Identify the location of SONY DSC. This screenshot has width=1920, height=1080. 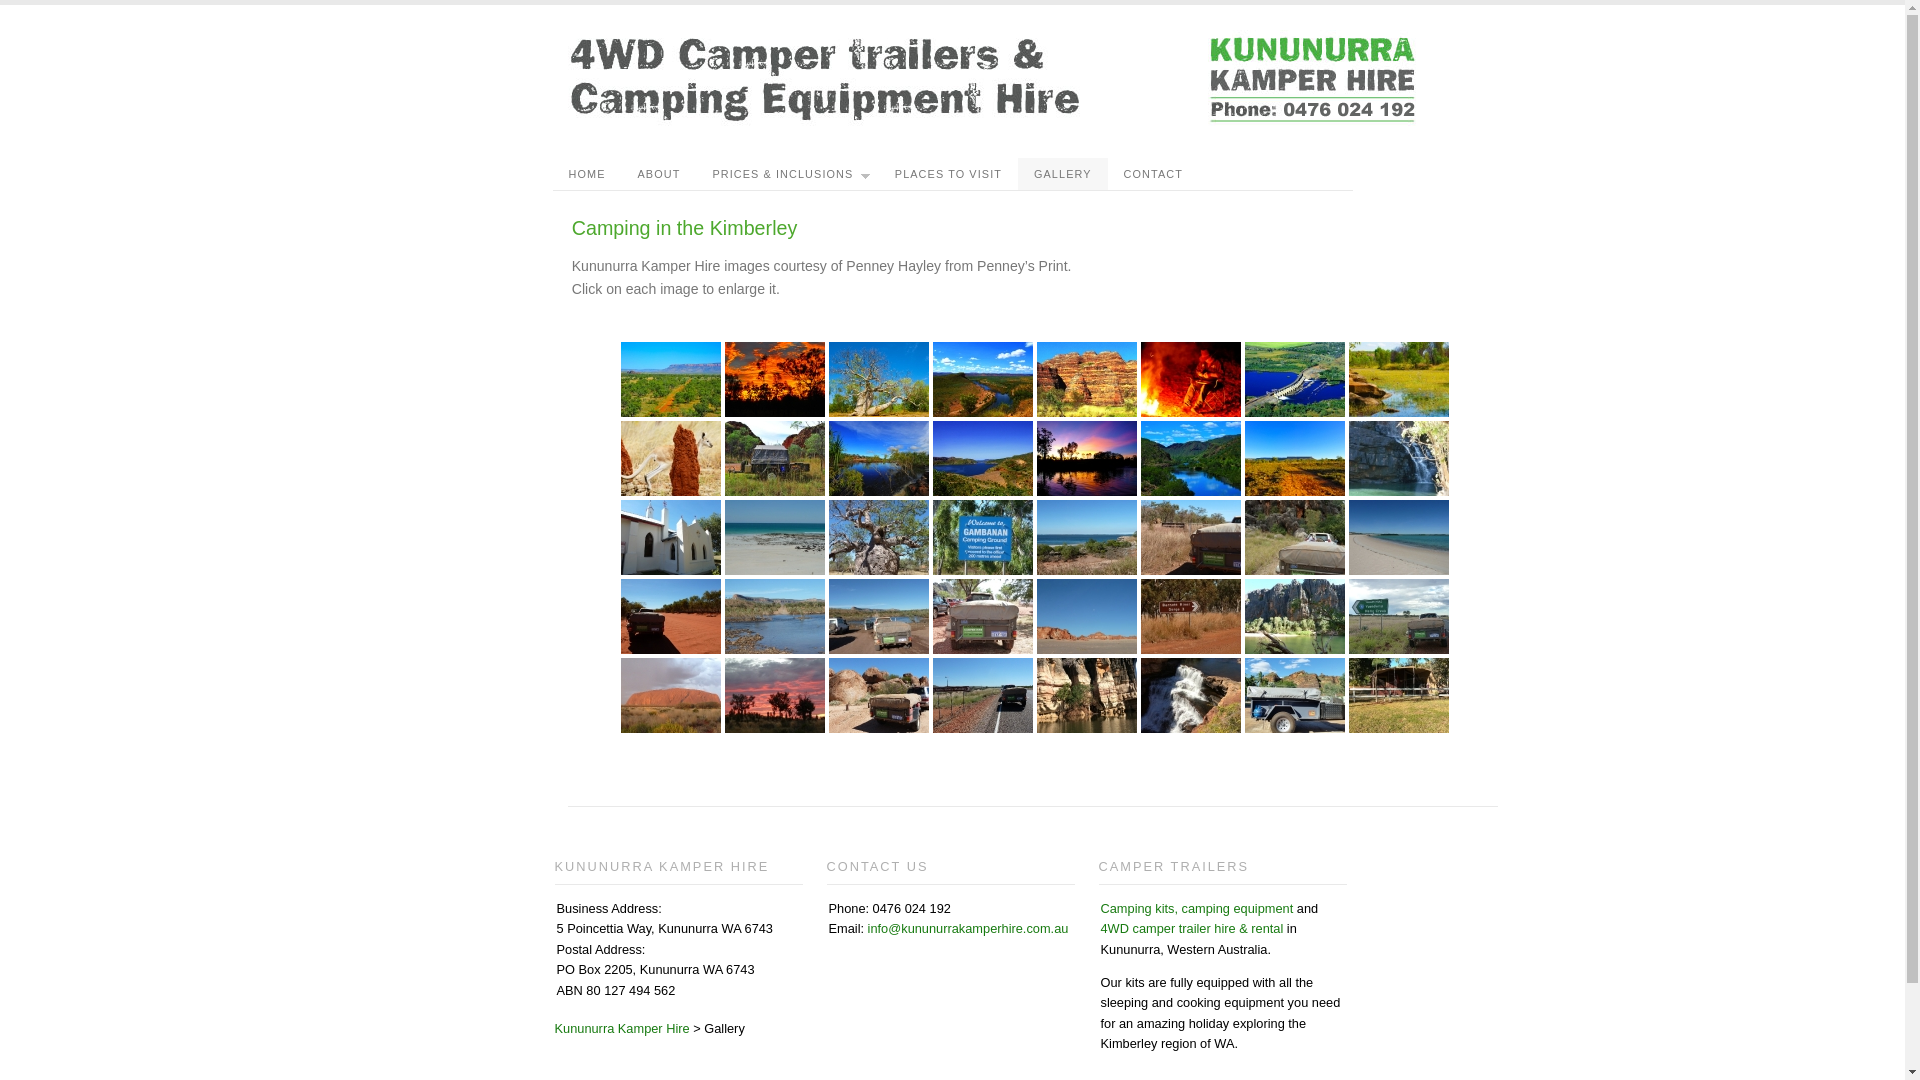
(1295, 380).